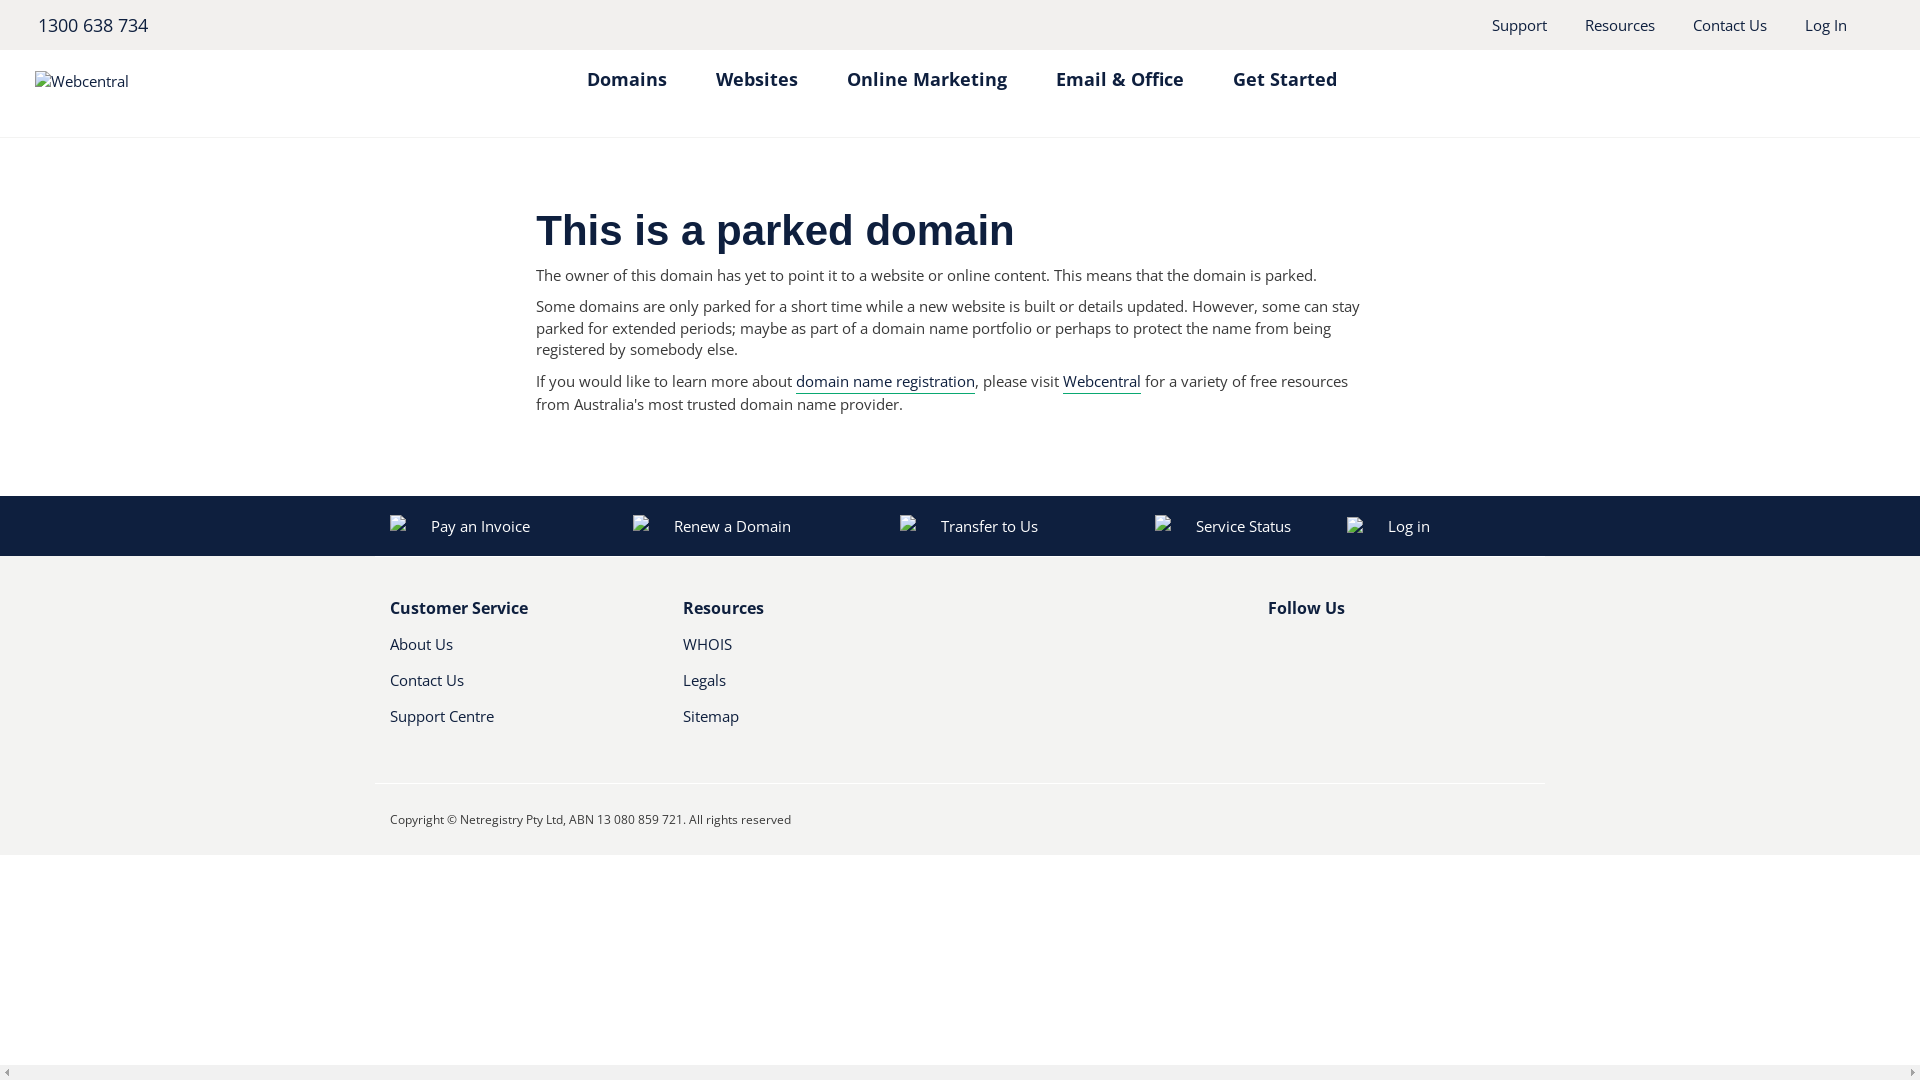 The height and width of the screenshot is (1080, 1920). I want to click on Facebook, so click(1280, 652).